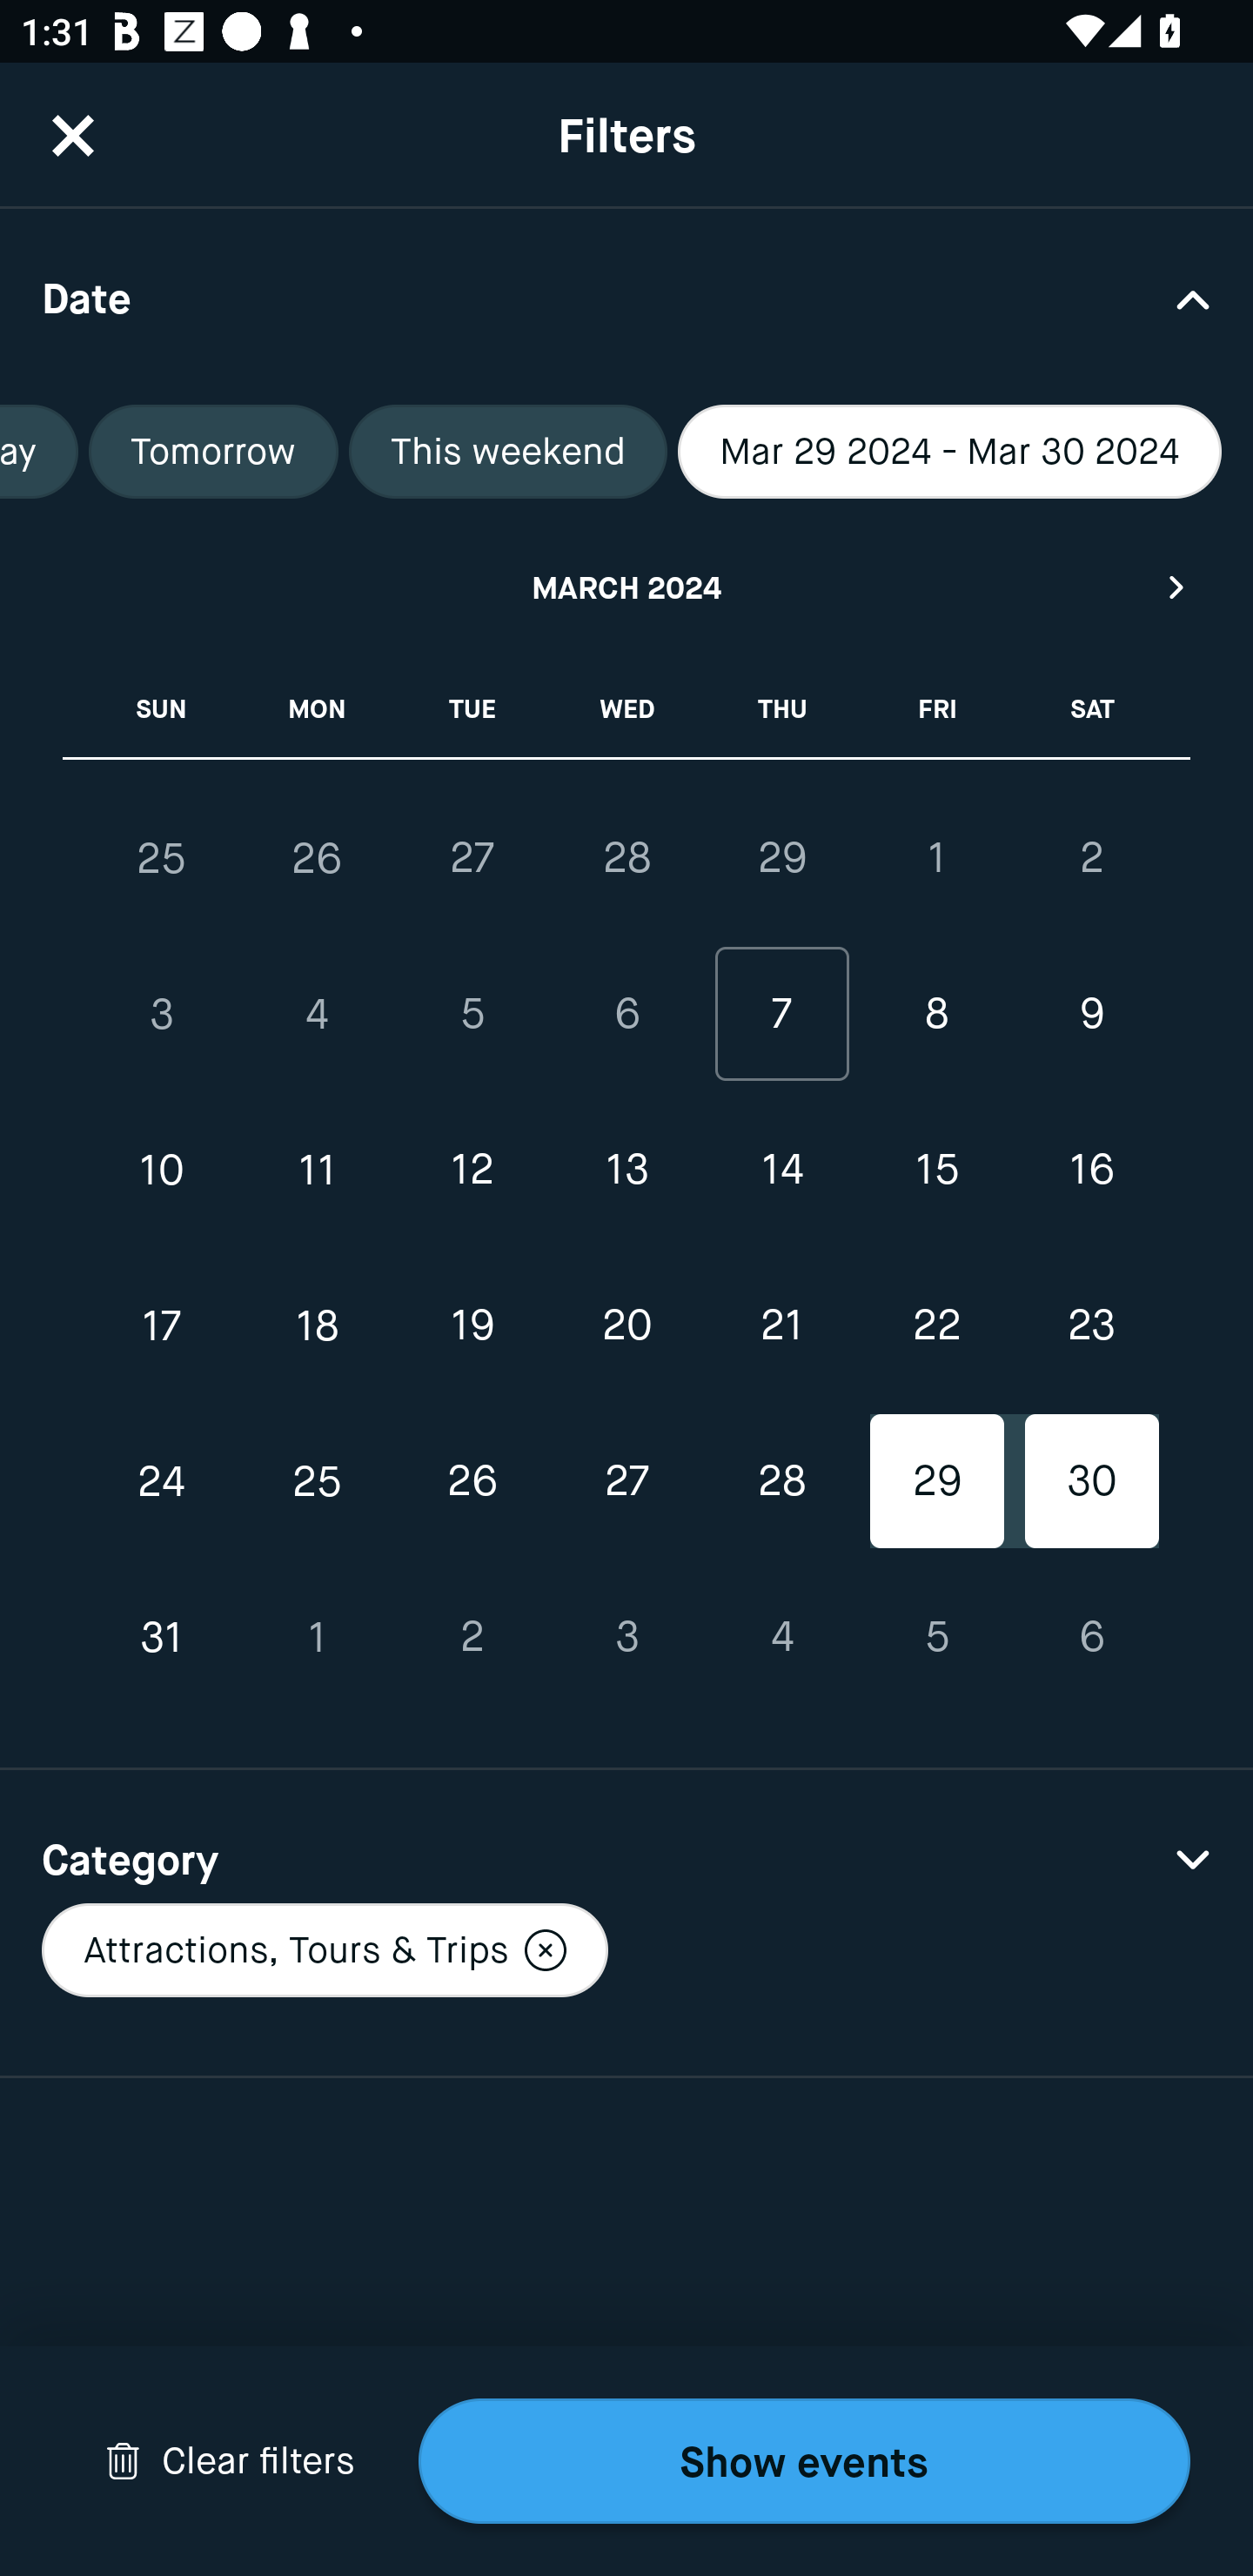 The width and height of the screenshot is (1253, 2576). I want to click on 12, so click(472, 1170).